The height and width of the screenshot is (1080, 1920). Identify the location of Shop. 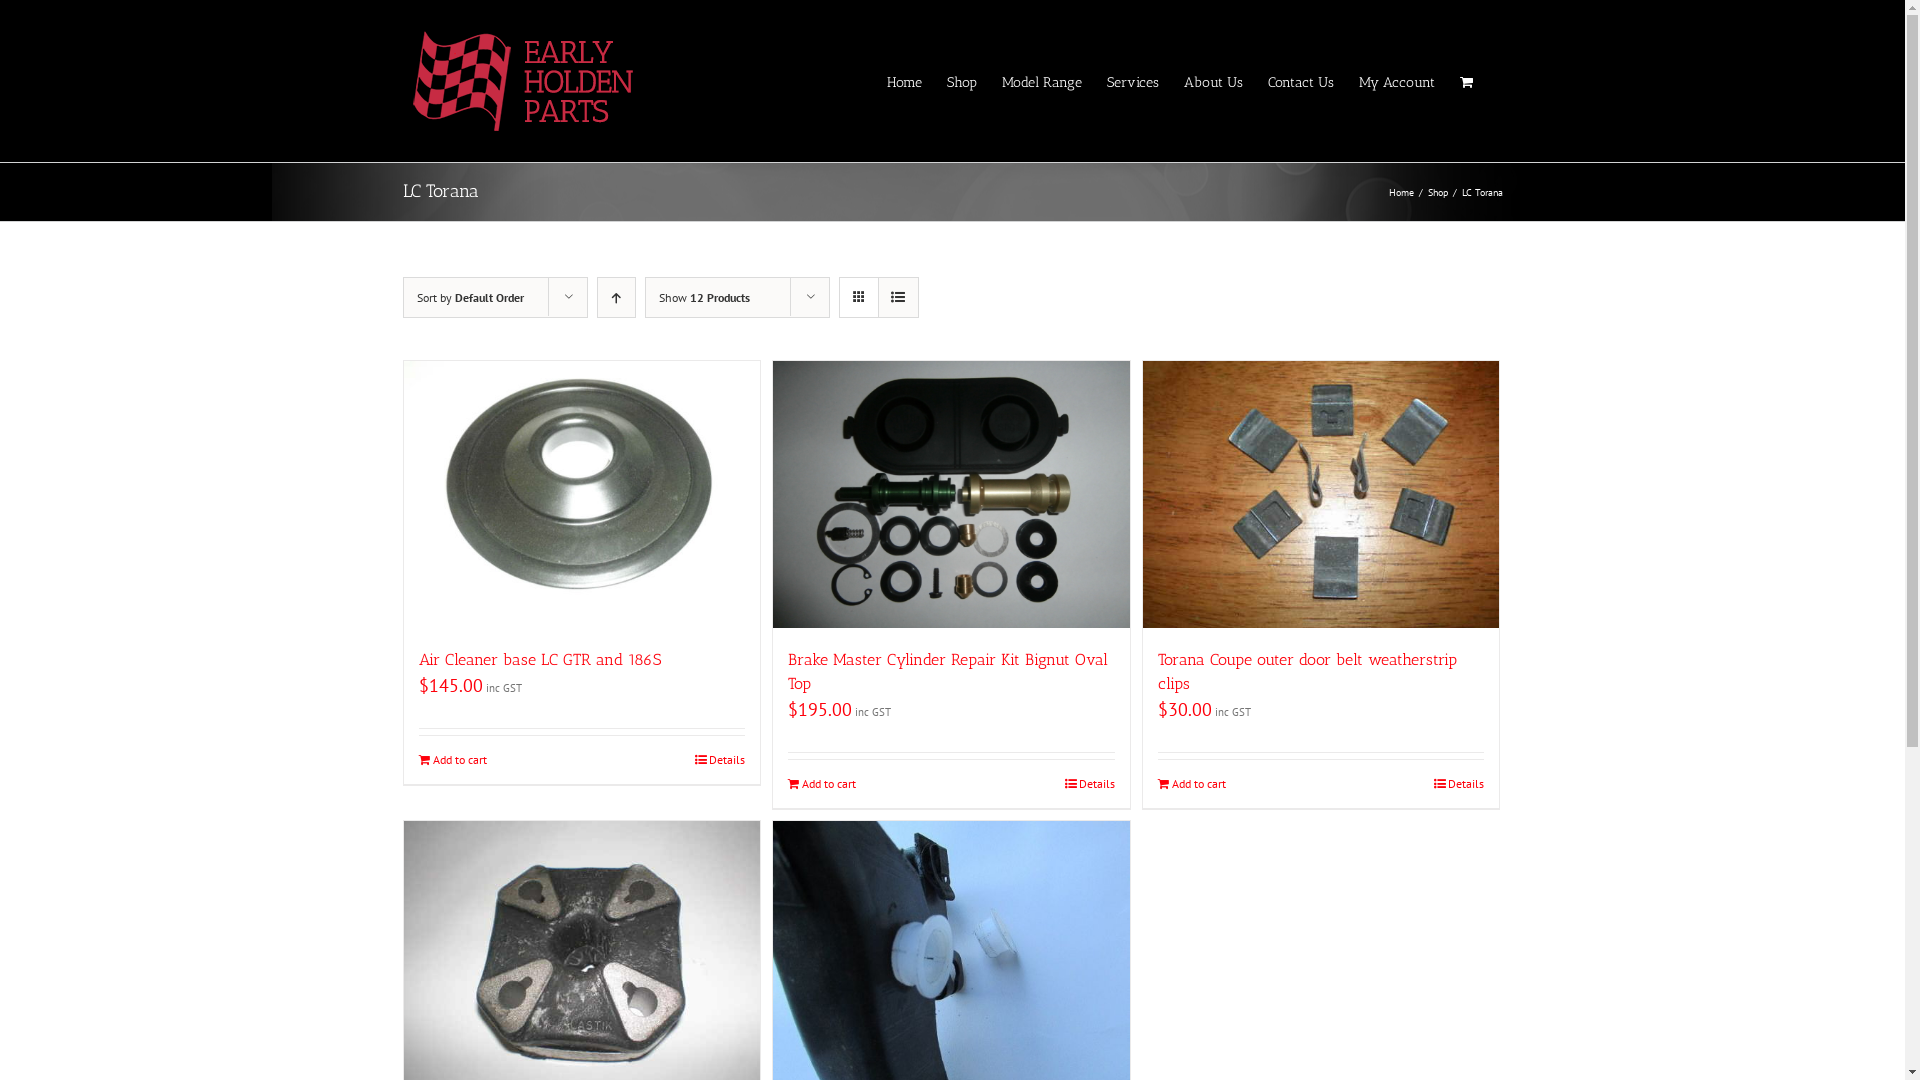
(1438, 192).